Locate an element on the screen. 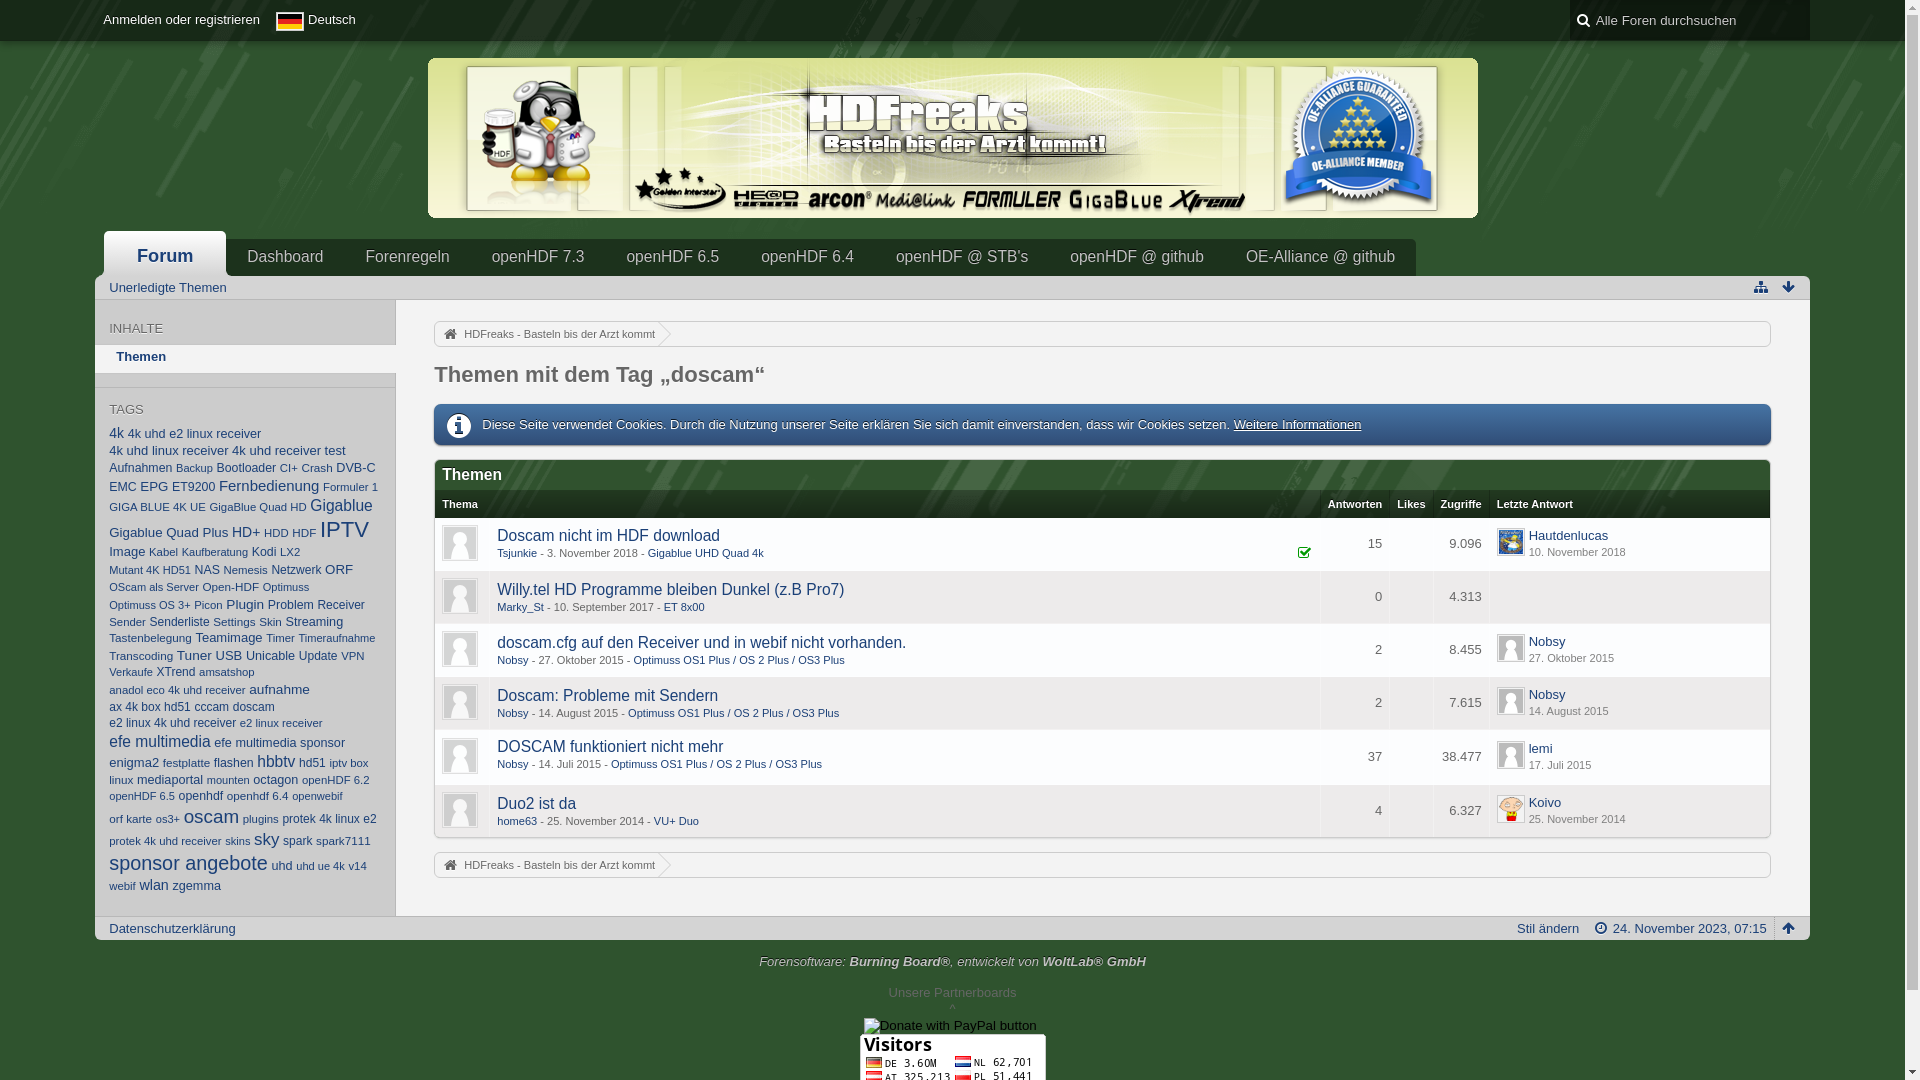 This screenshot has height=1080, width=1920. Receiver is located at coordinates (340, 605).